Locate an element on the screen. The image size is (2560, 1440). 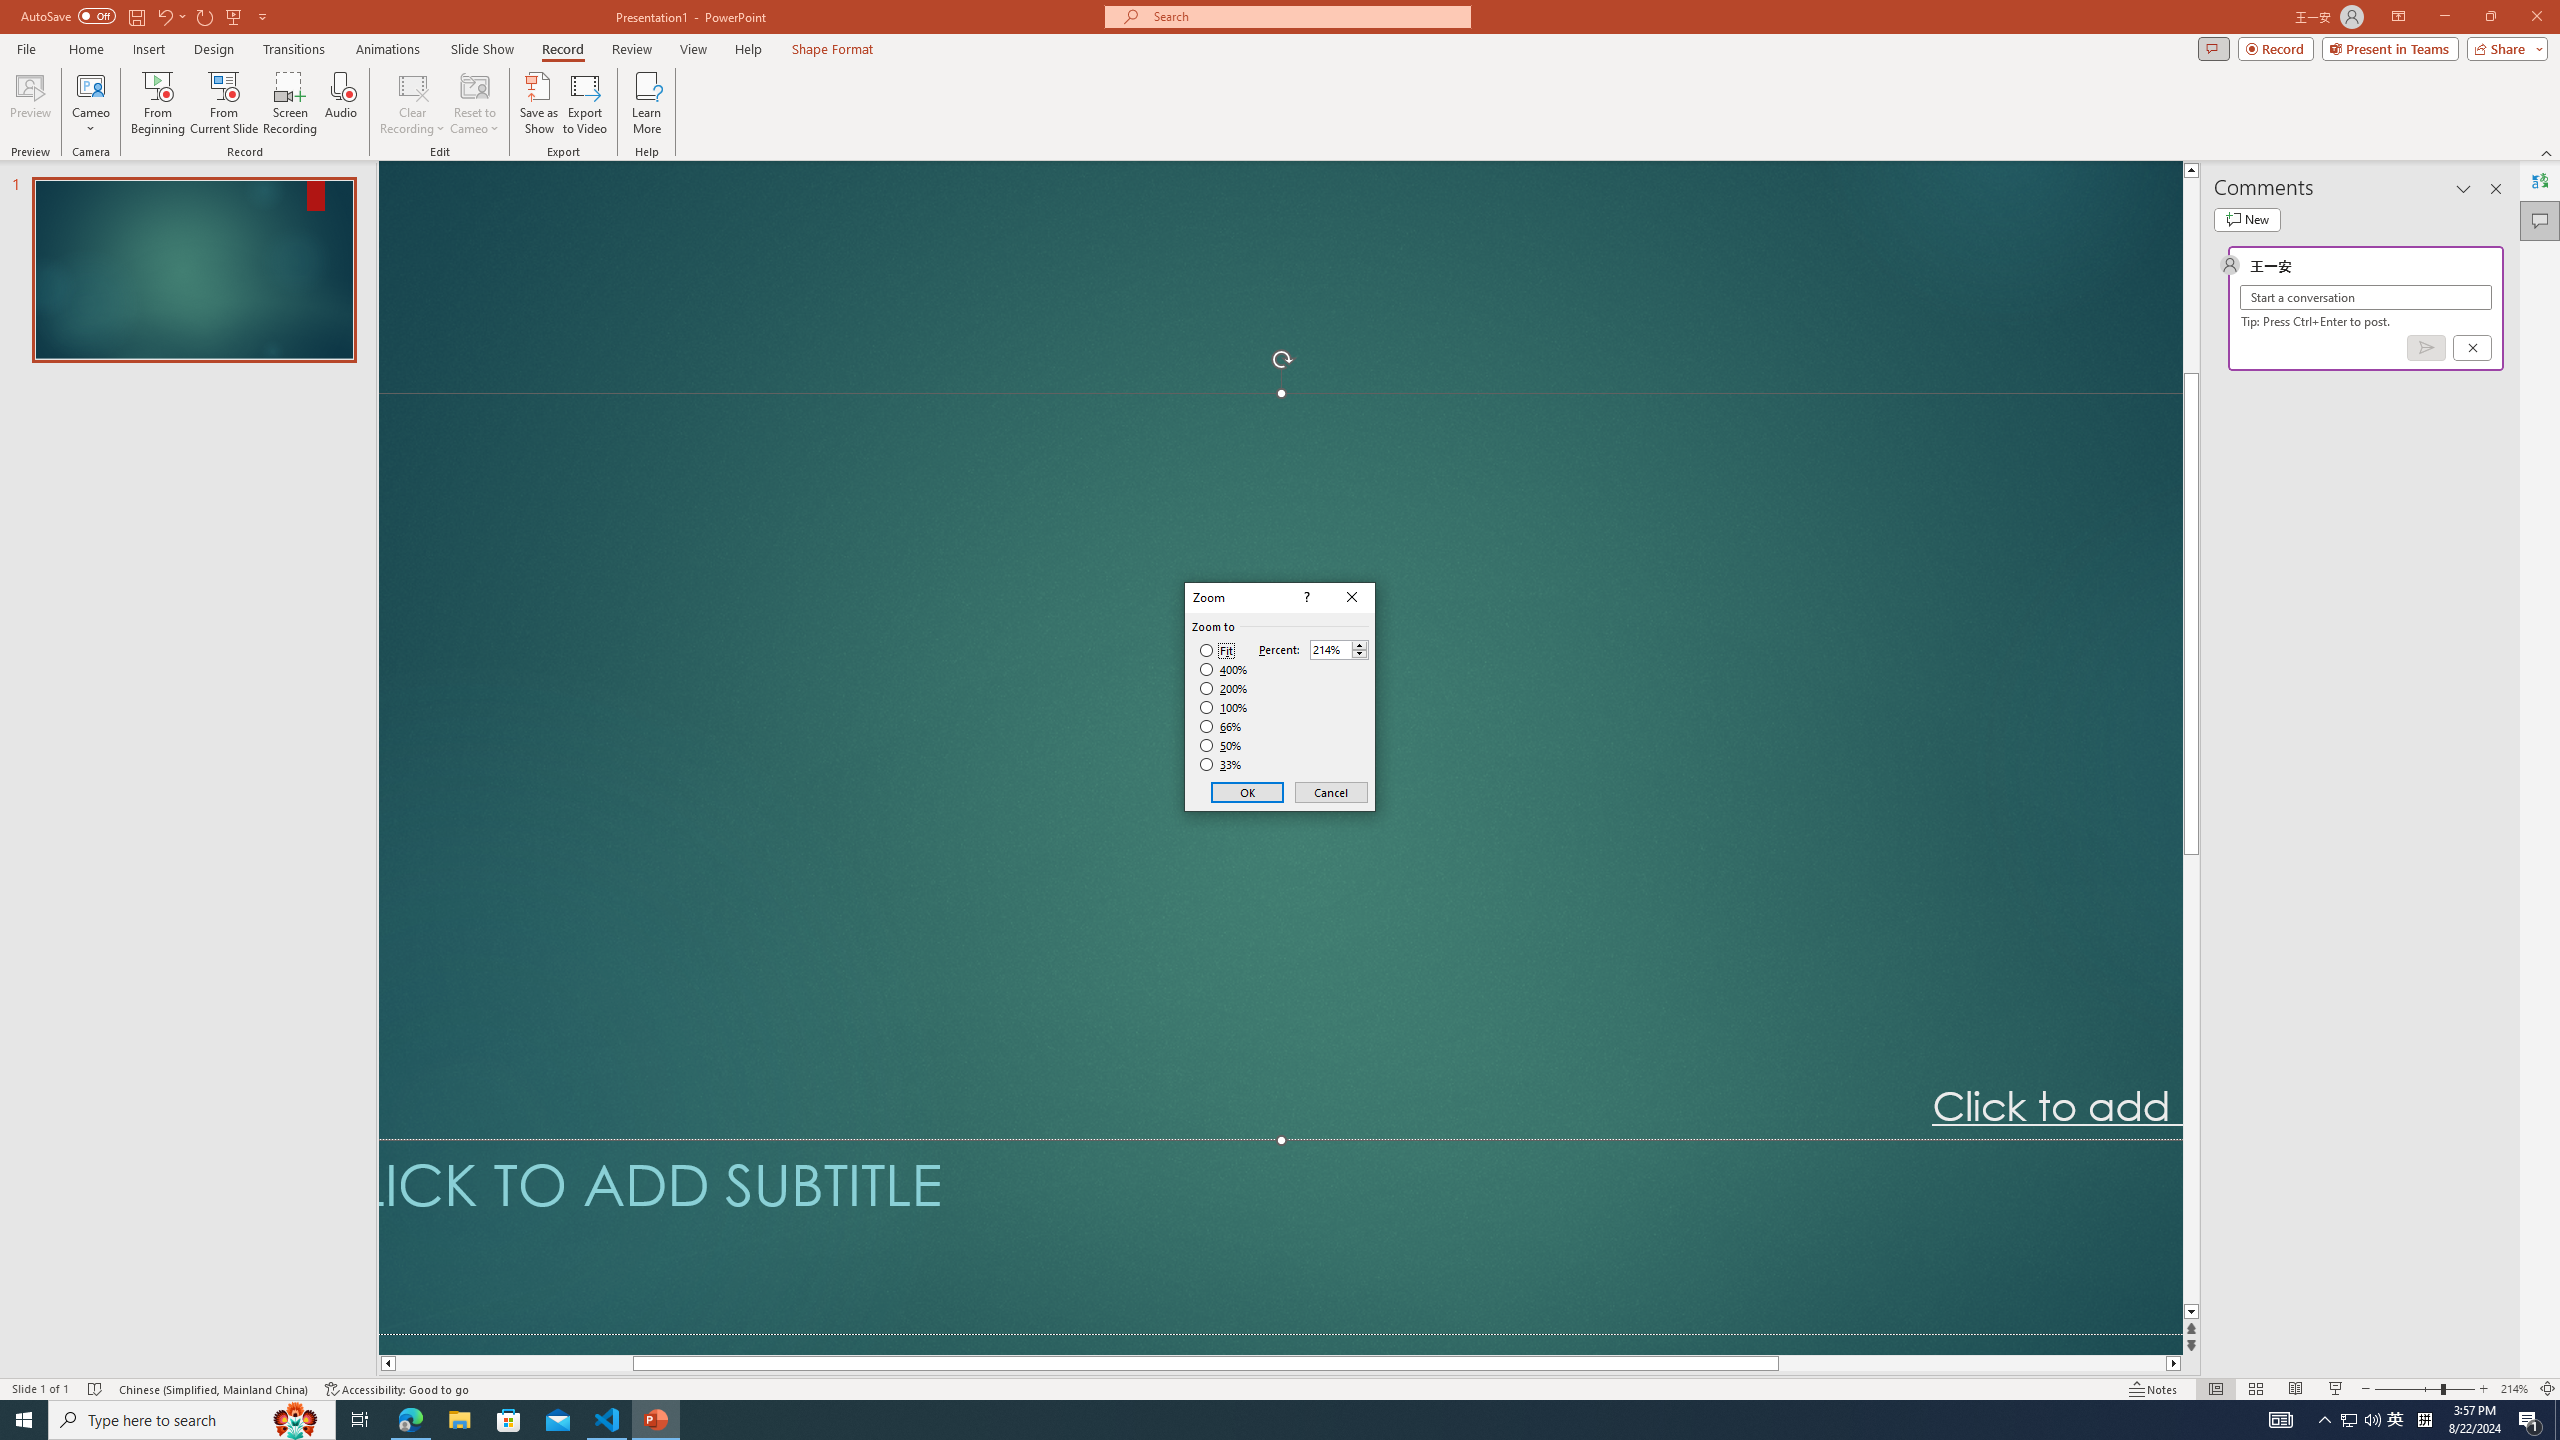
Action Center, 1 new notification is located at coordinates (2530, 1420).